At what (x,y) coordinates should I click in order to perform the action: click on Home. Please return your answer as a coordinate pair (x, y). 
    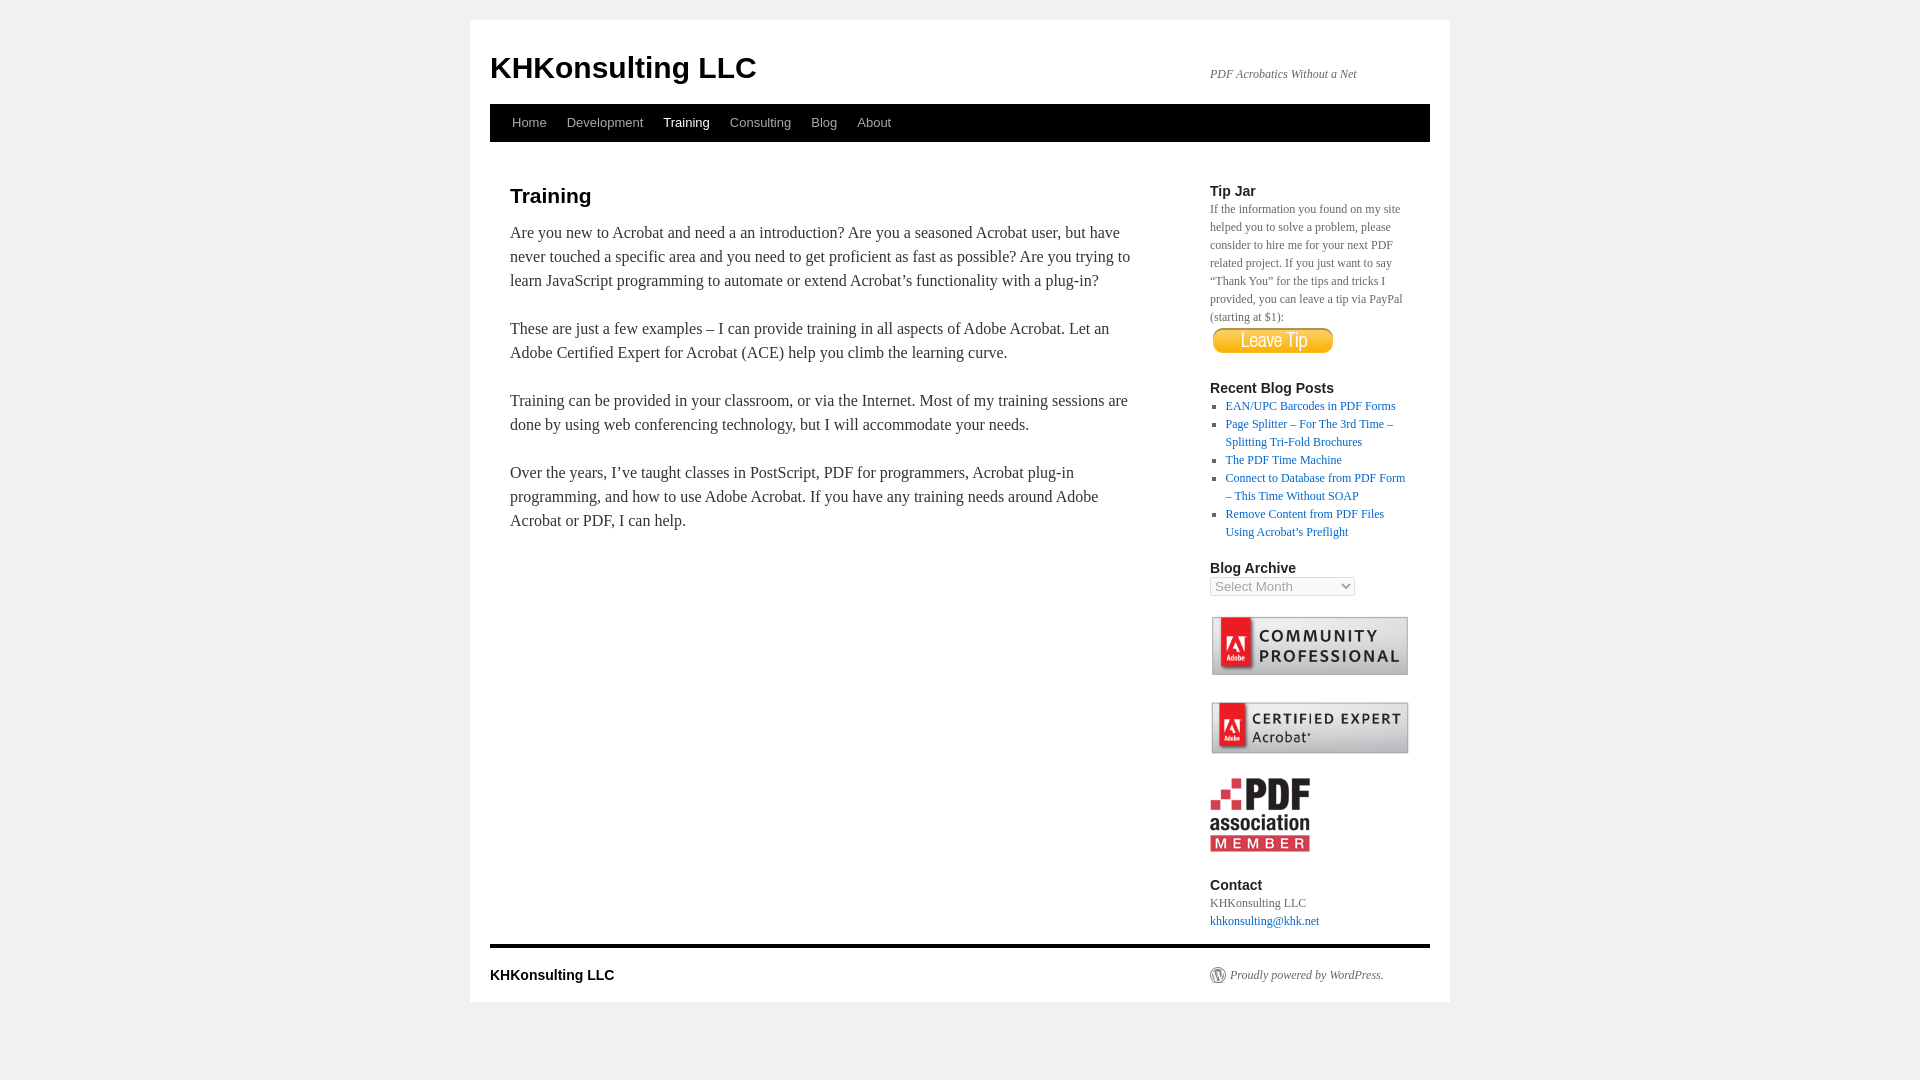
    Looking at the image, I should click on (528, 122).